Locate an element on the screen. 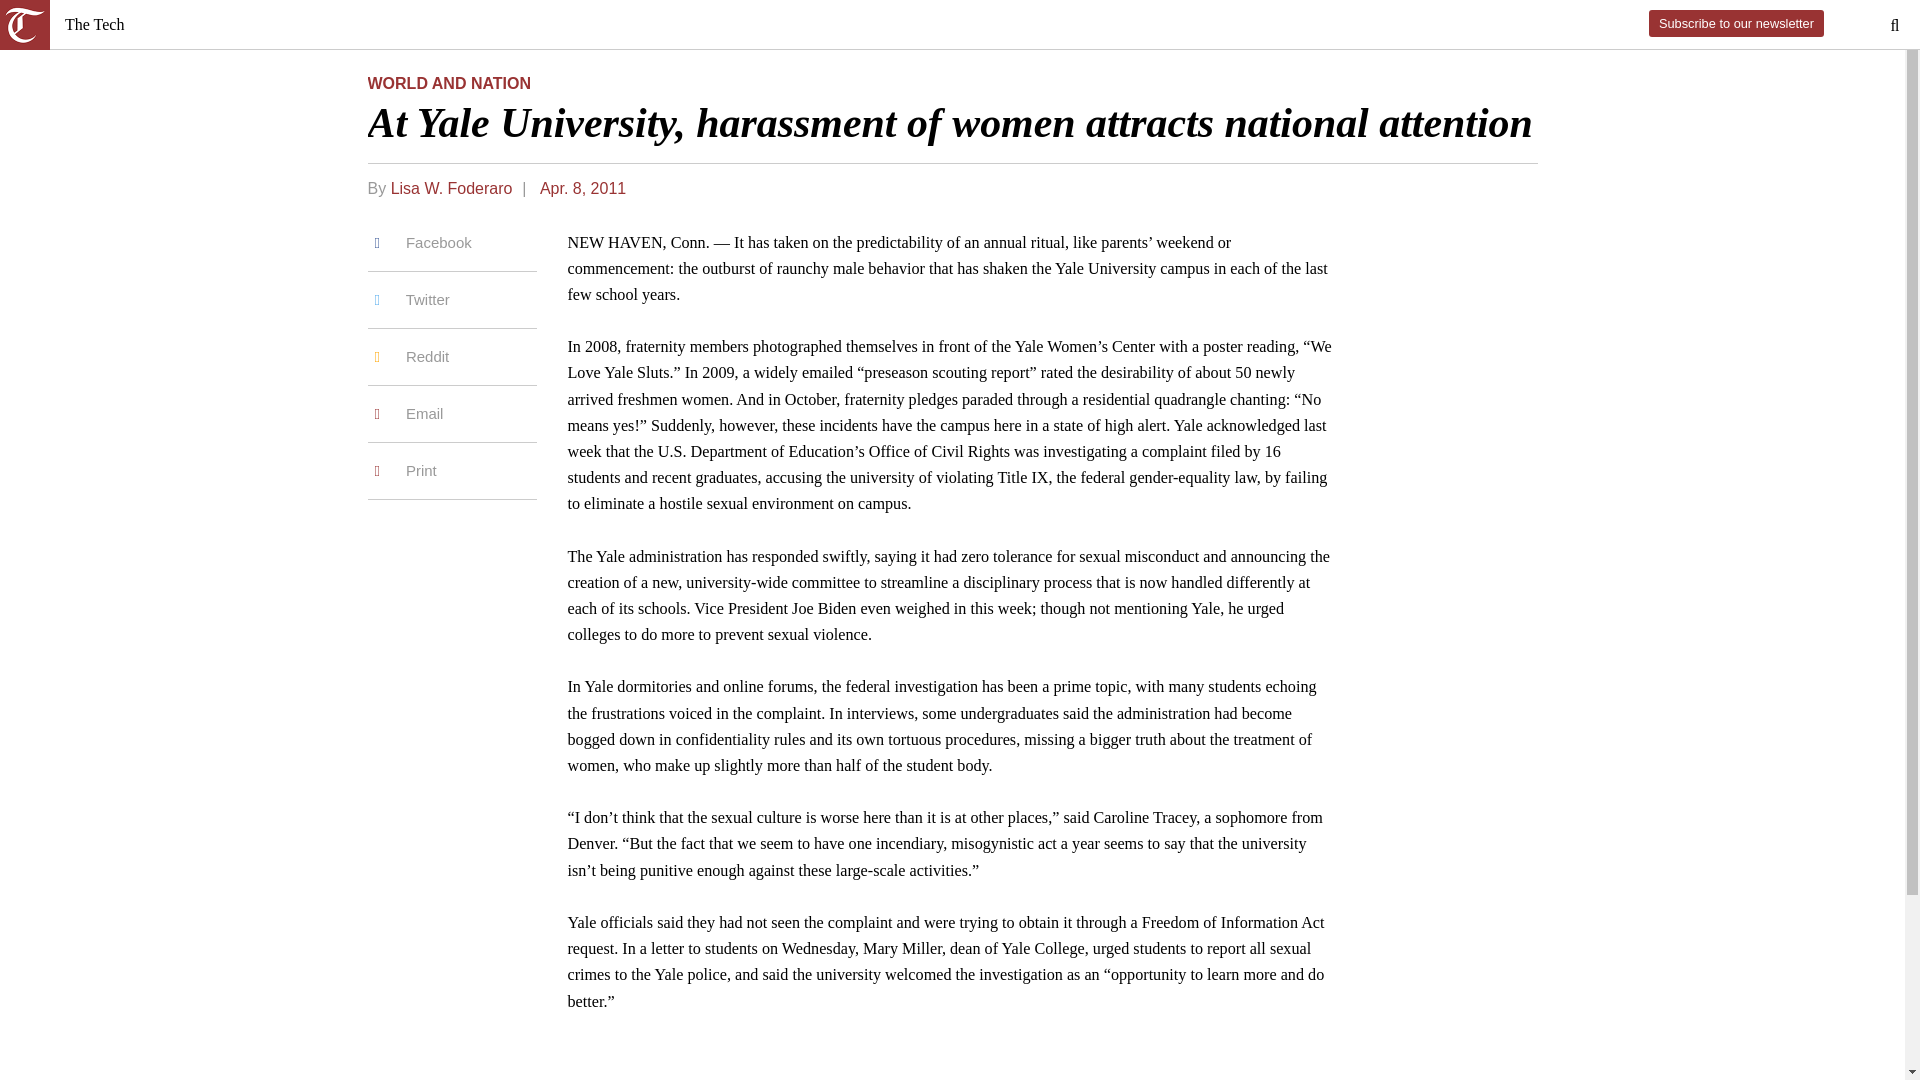 The width and height of the screenshot is (1920, 1080). About Us is located at coordinates (78, 249).